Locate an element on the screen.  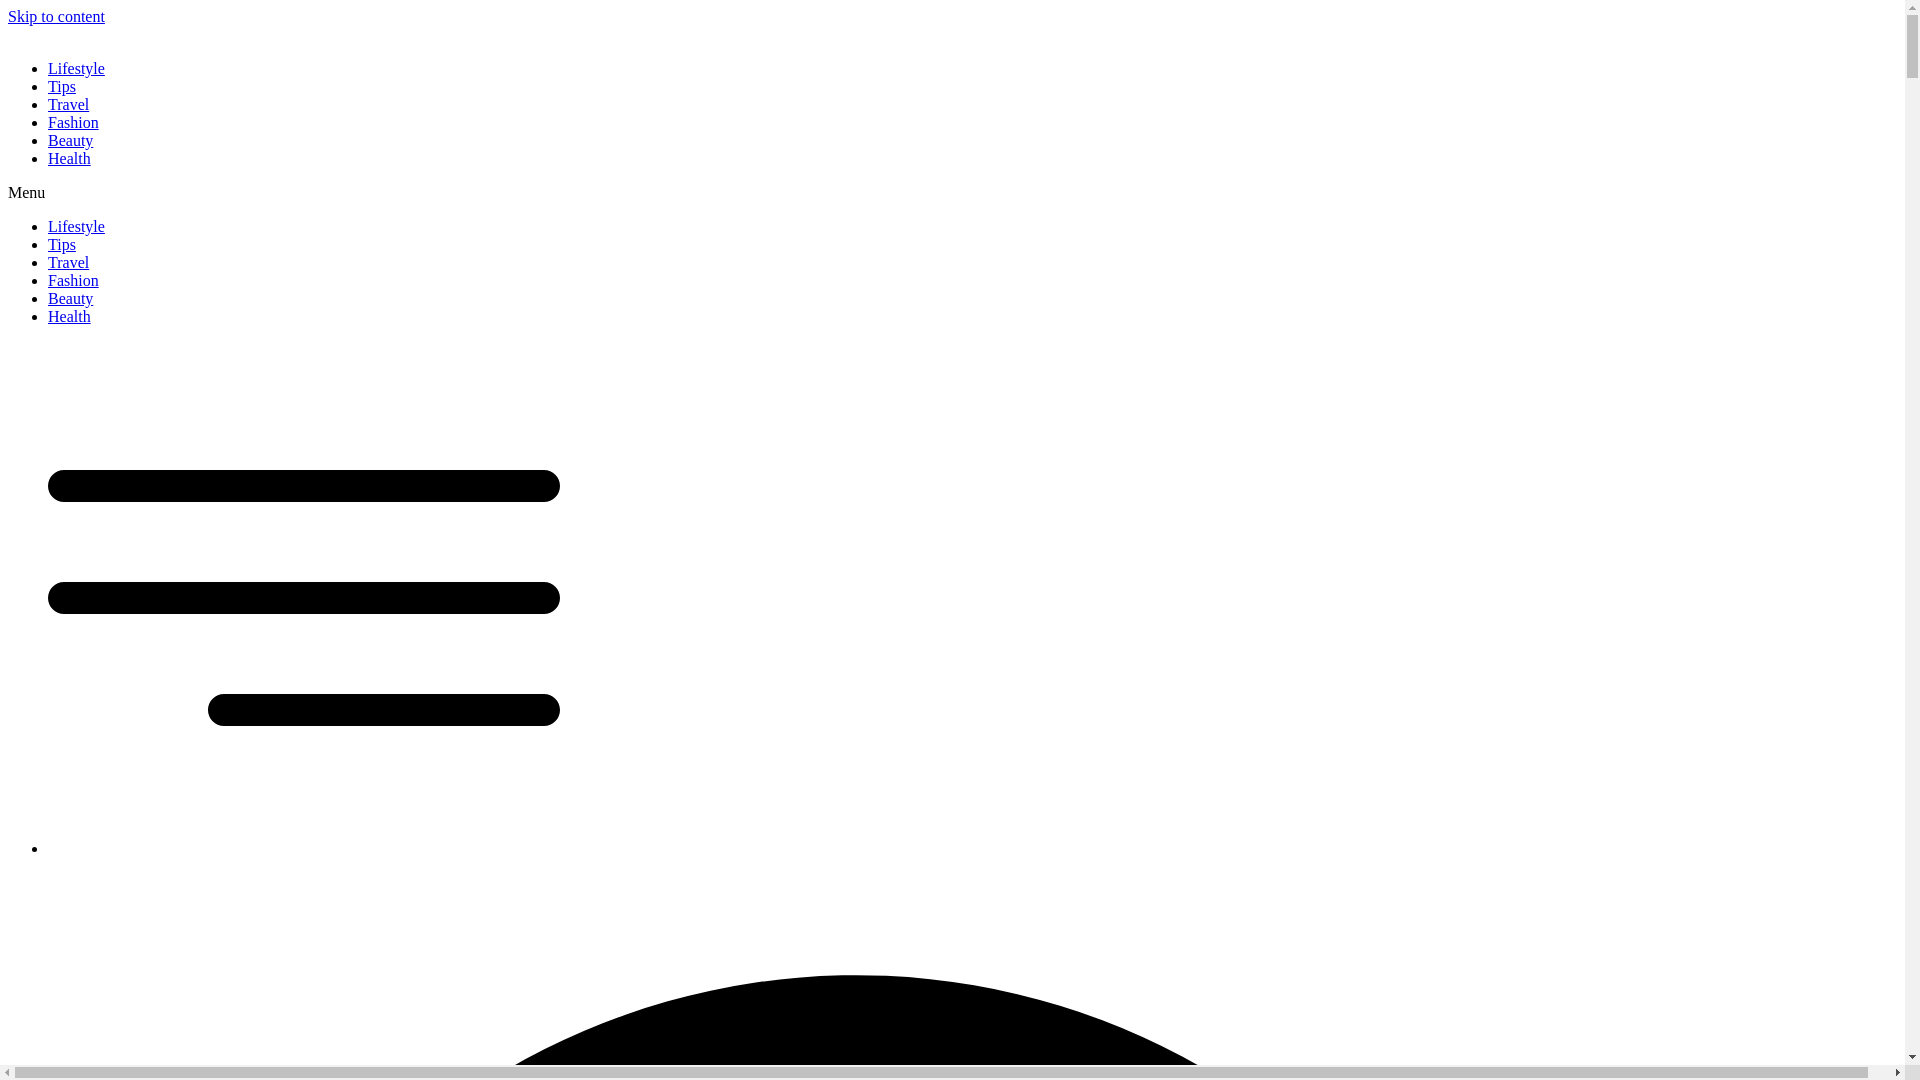
Skip to content is located at coordinates (56, 16).